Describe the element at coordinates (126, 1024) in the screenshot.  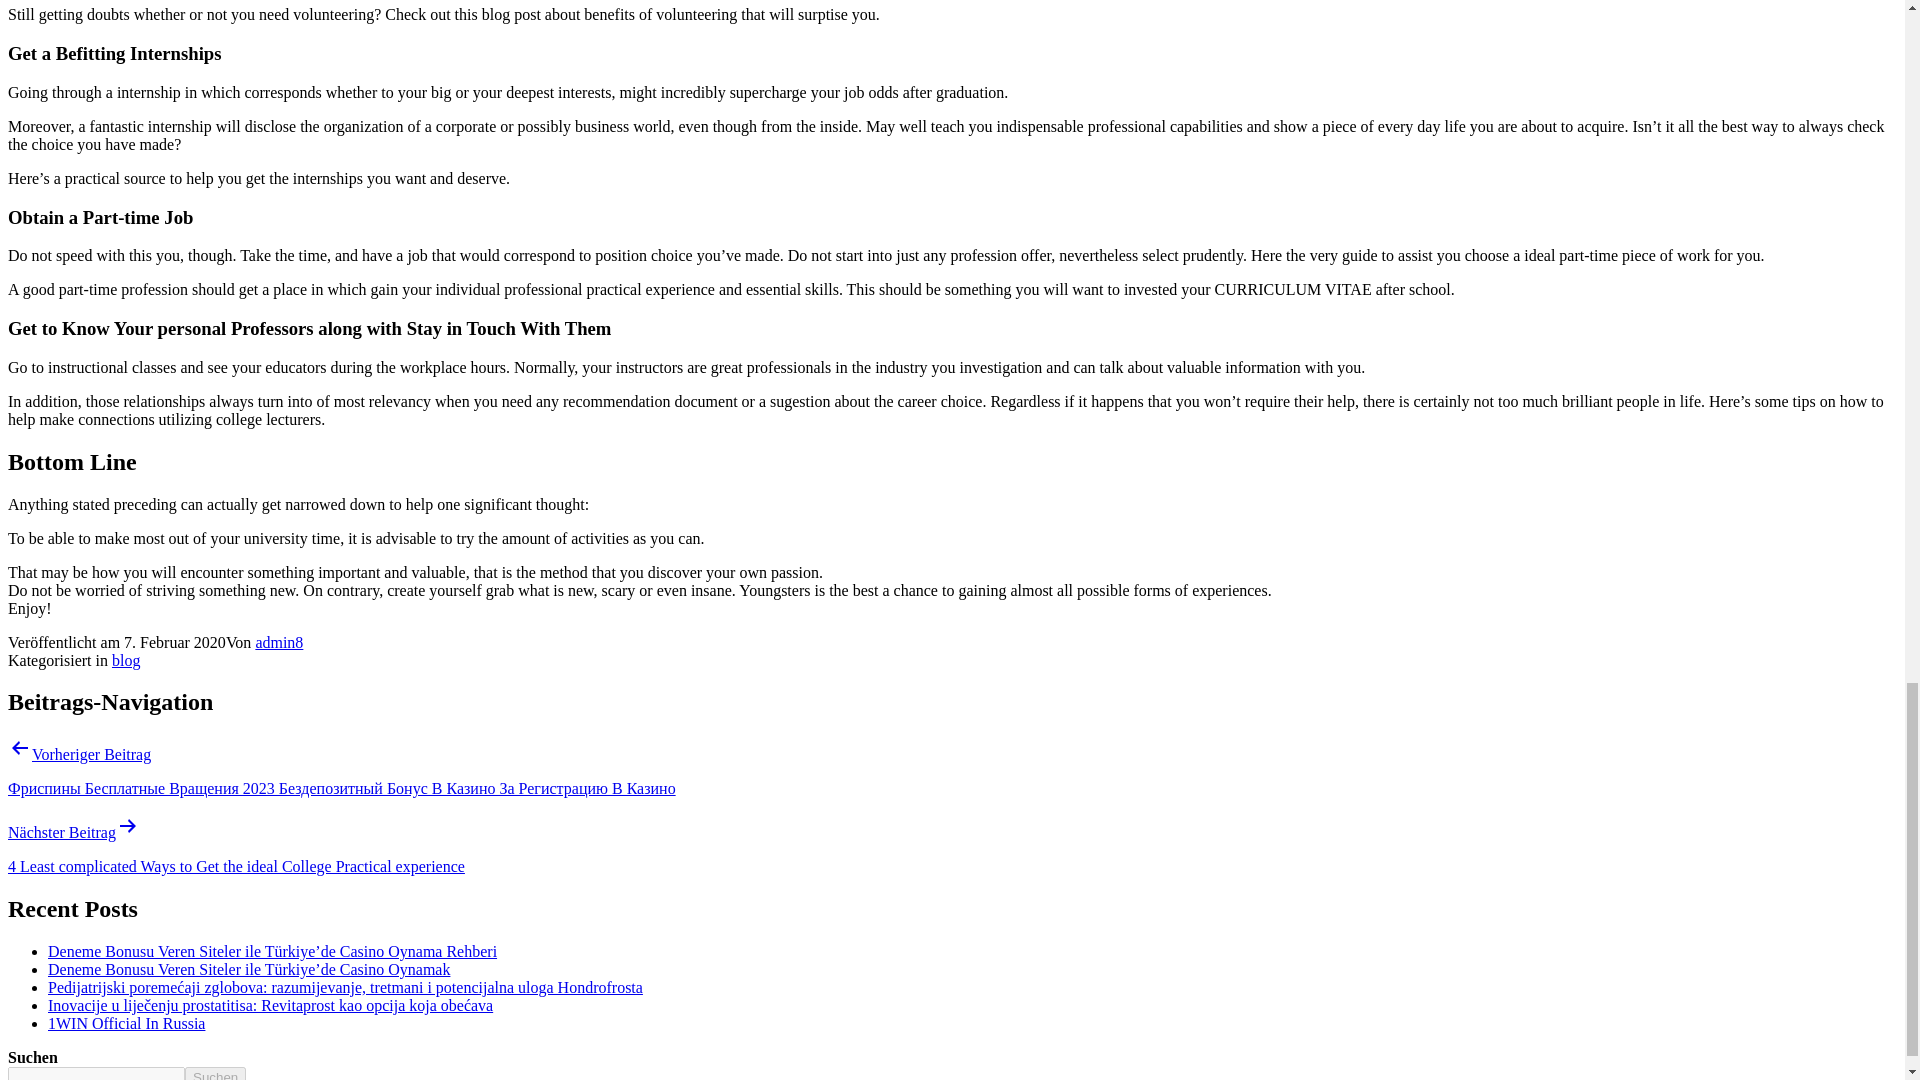
I see `1WIN Official In Russia` at that location.